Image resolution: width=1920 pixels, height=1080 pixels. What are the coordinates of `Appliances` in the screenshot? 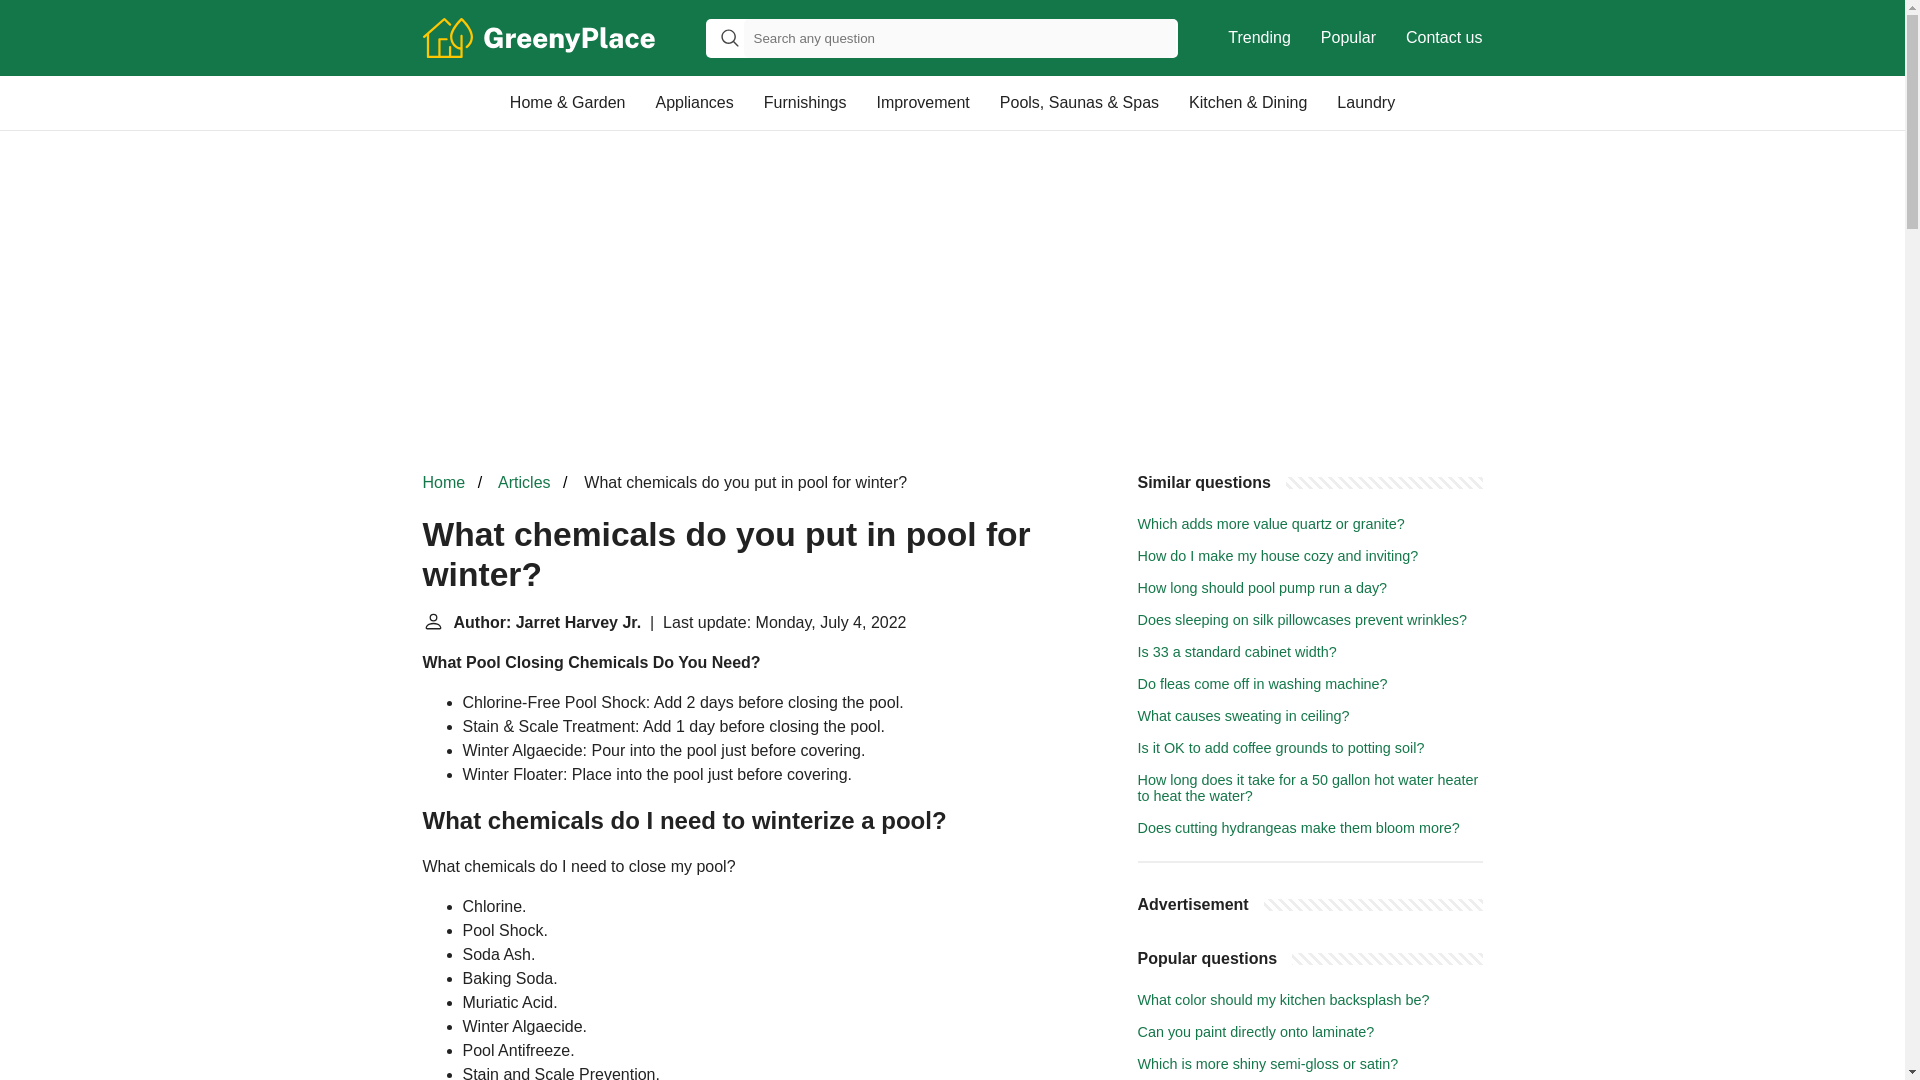 It's located at (694, 102).